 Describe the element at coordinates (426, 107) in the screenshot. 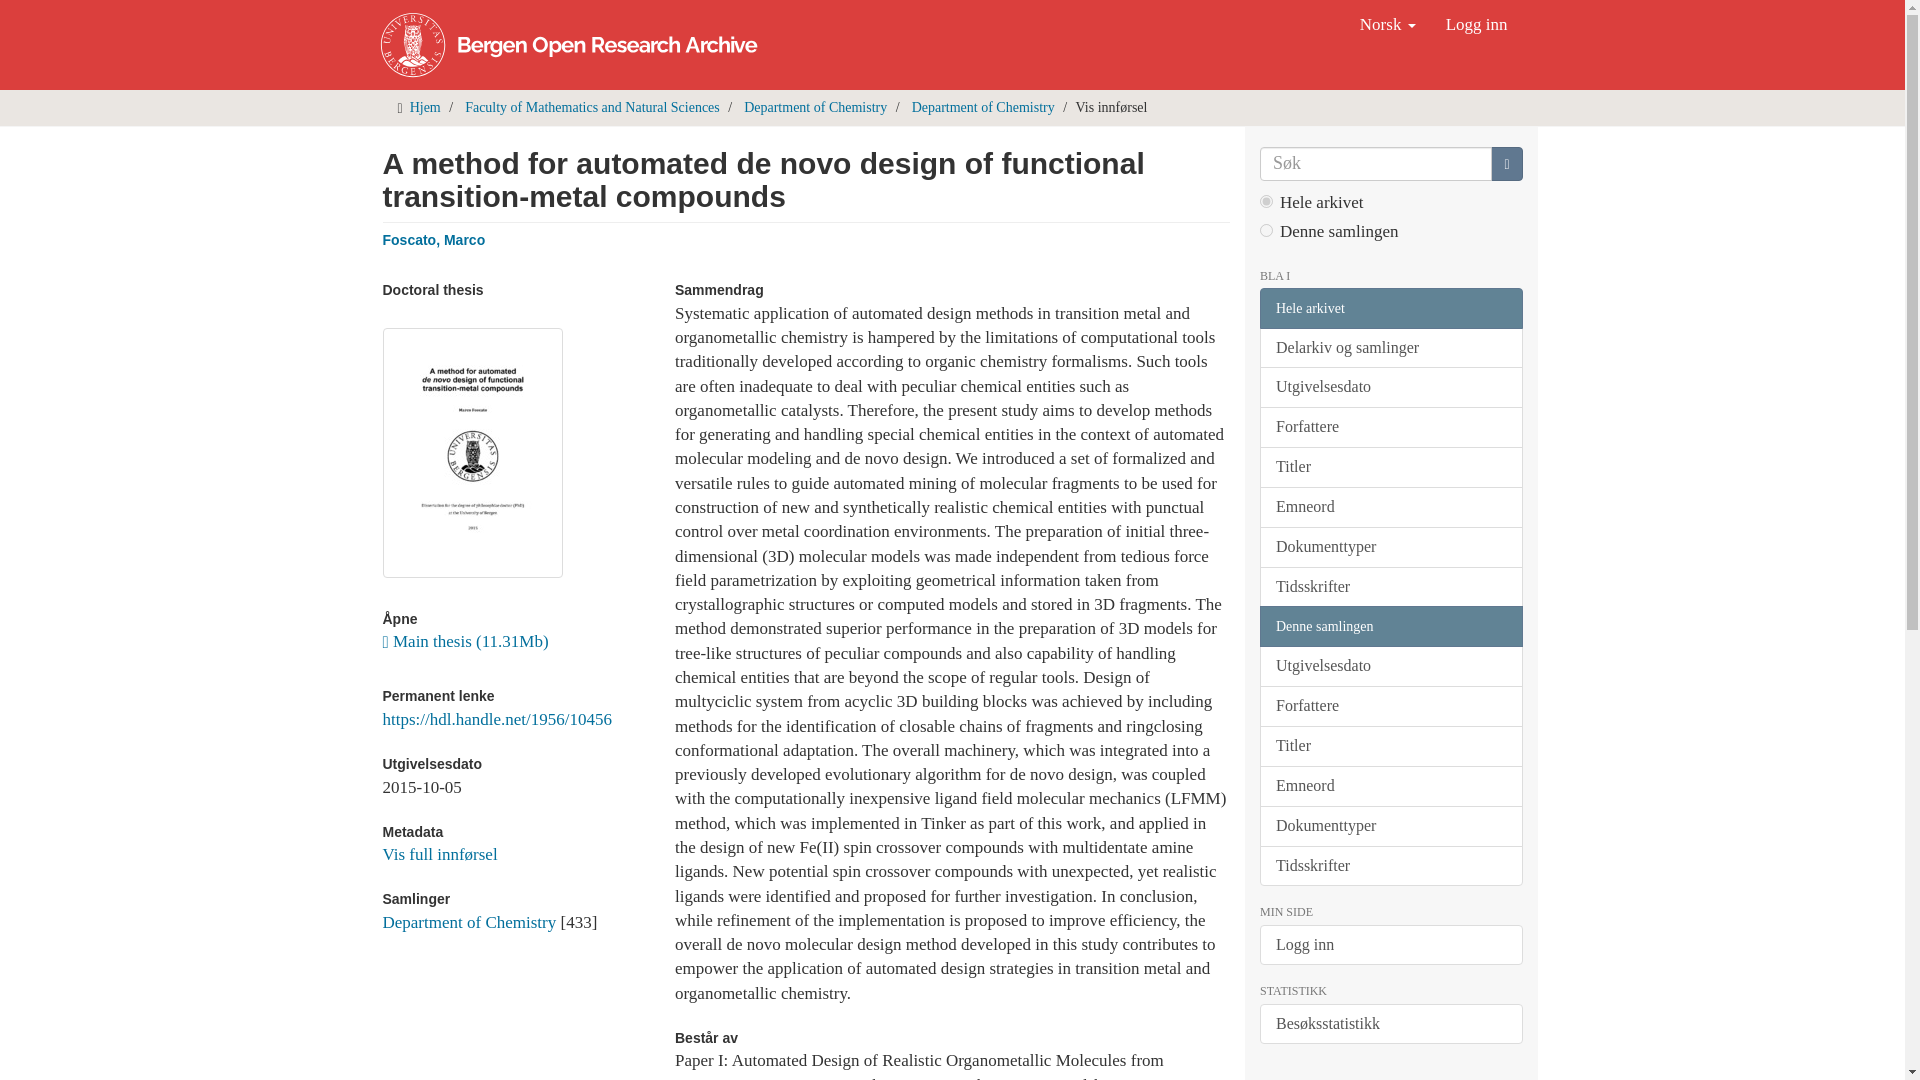

I see `Hjem` at that location.